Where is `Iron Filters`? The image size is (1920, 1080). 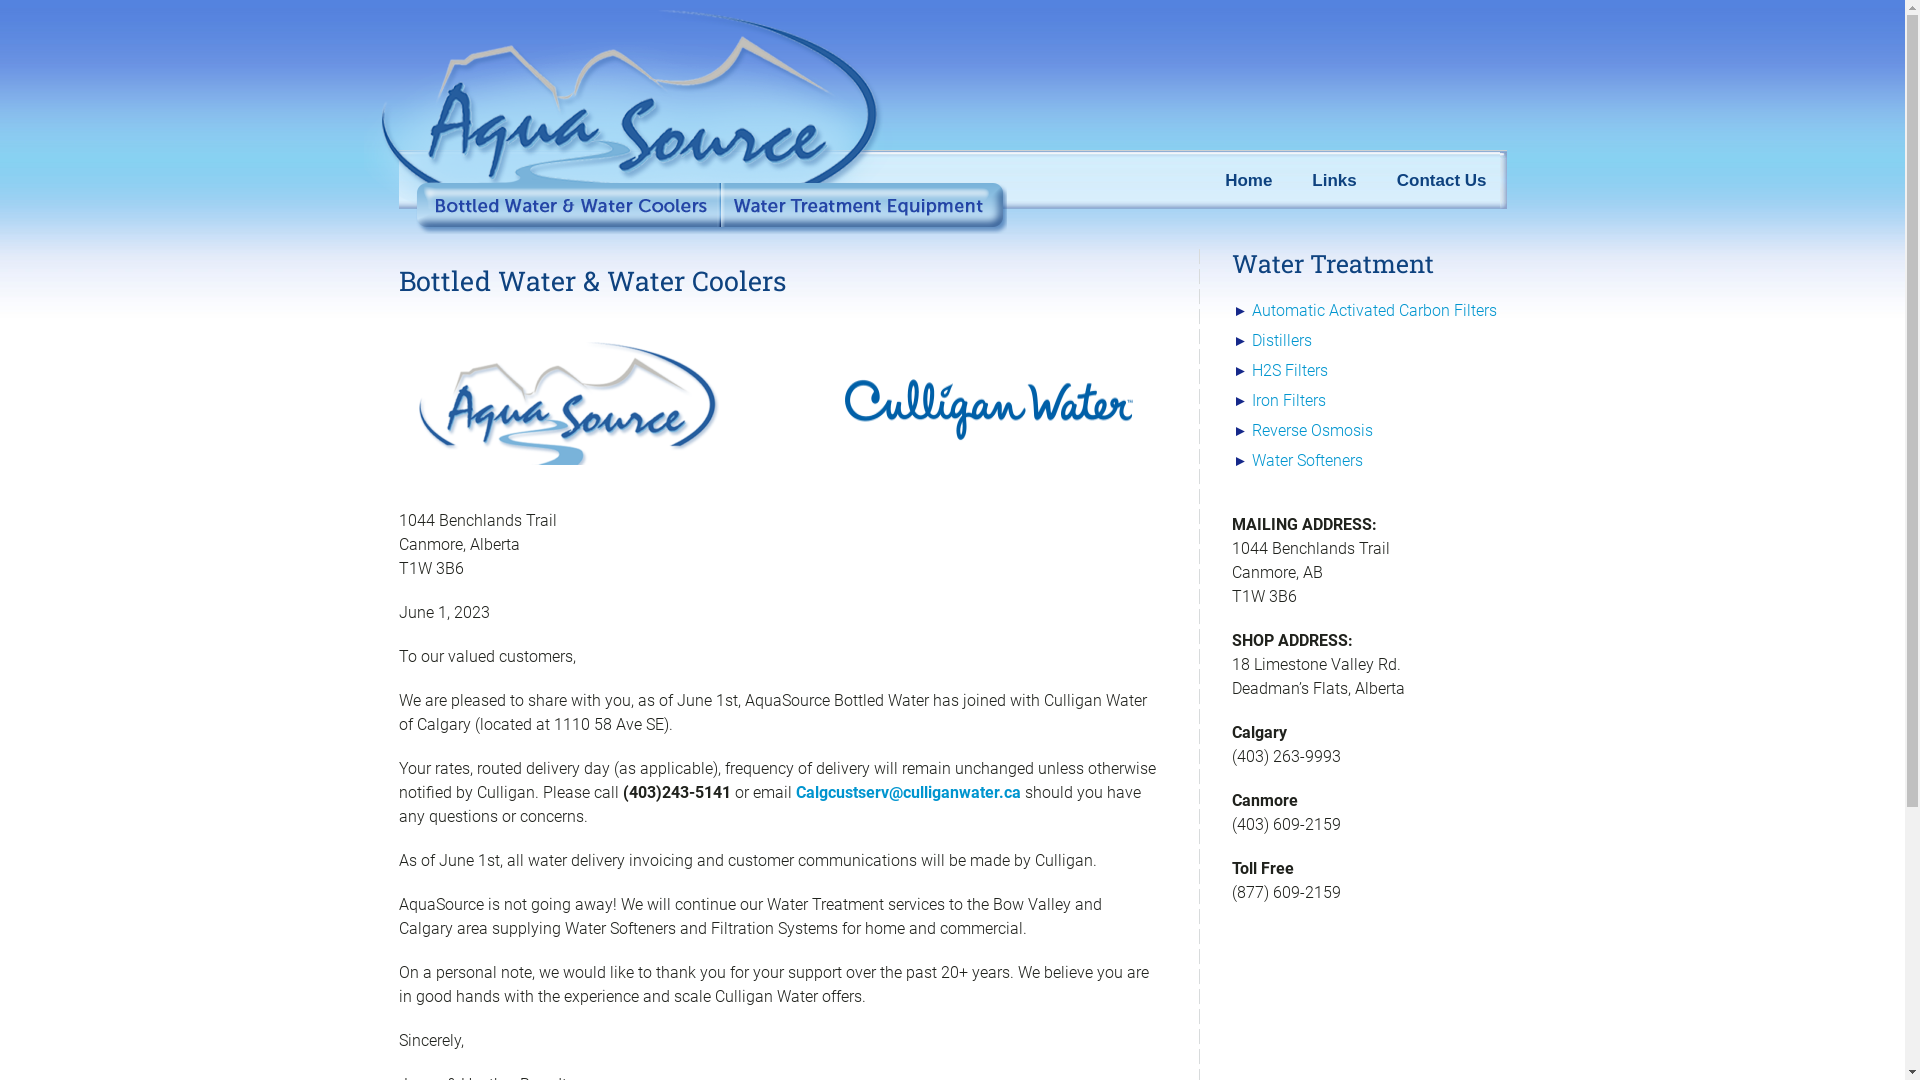 Iron Filters is located at coordinates (1289, 400).